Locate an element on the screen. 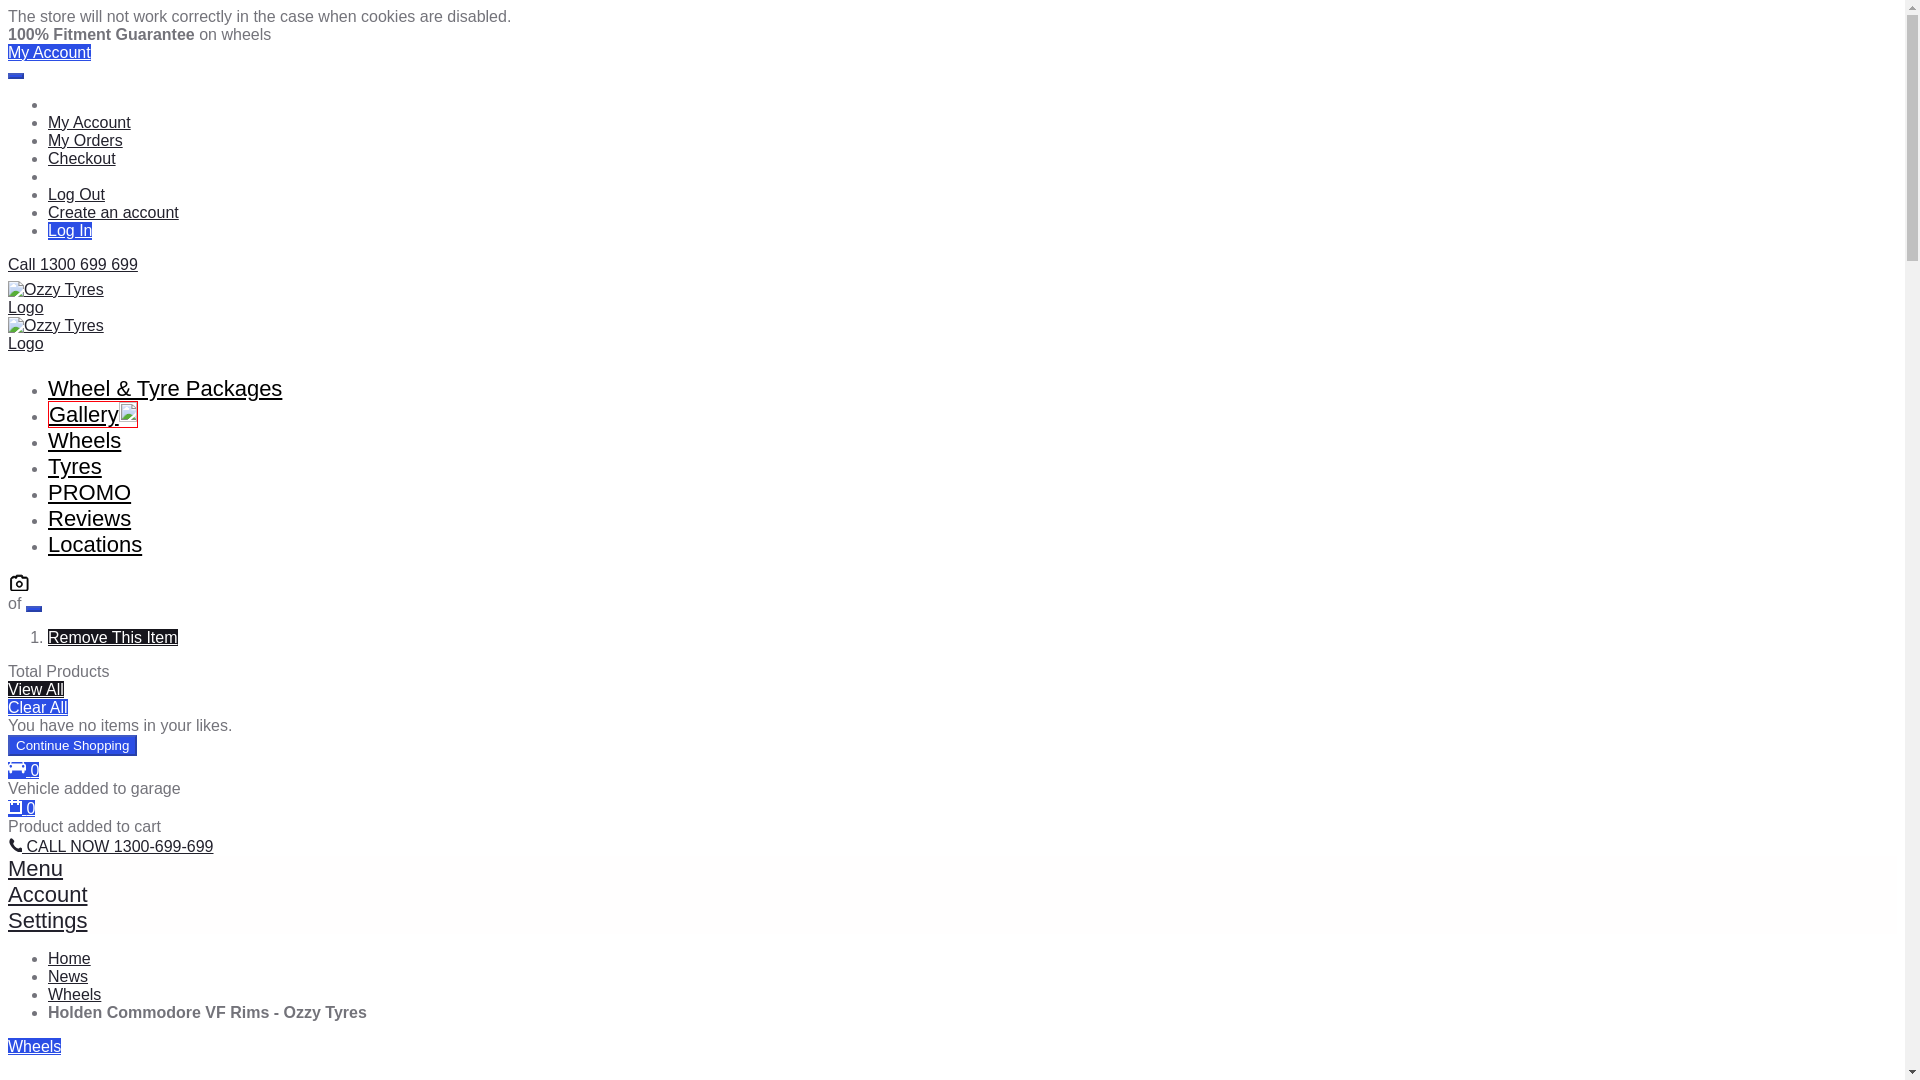 Image resolution: width=1920 pixels, height=1080 pixels. My Account is located at coordinates (89, 122).